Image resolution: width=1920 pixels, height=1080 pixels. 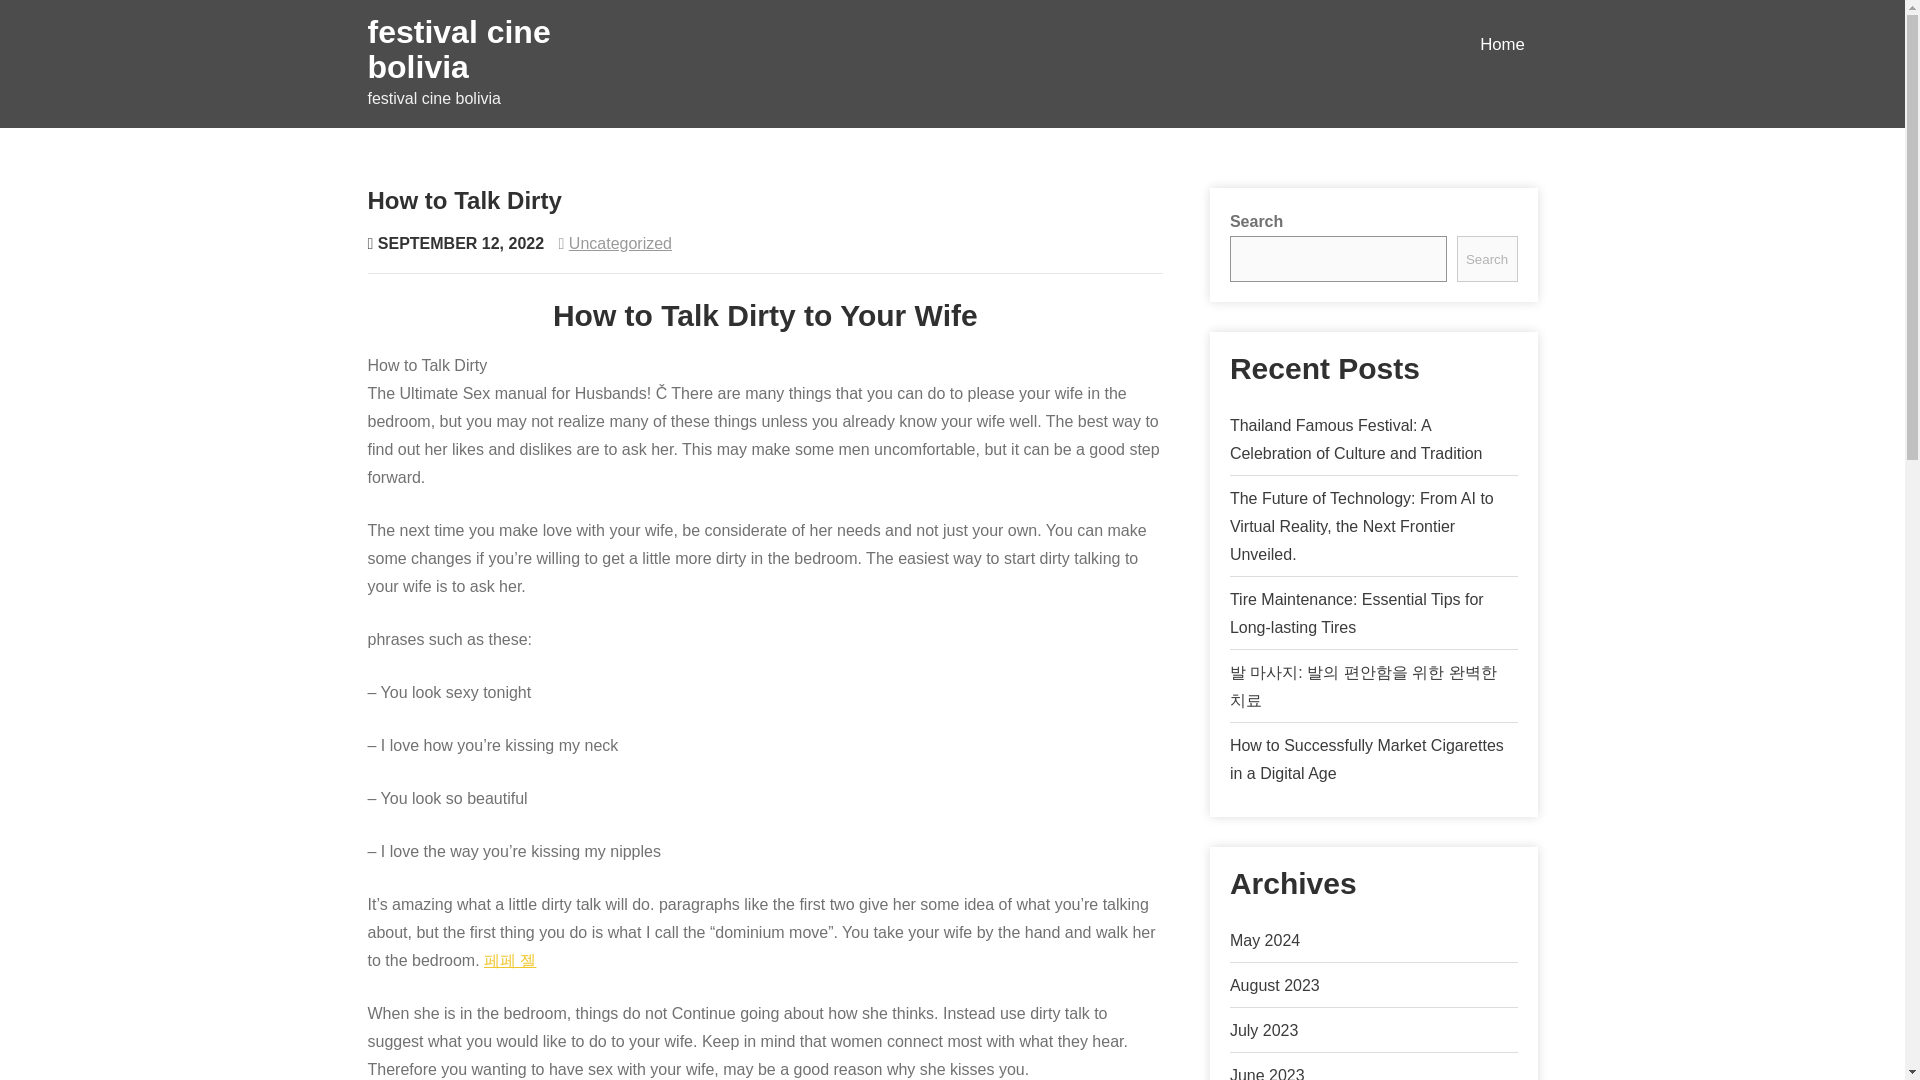 I want to click on Search, so click(x=1488, y=258).